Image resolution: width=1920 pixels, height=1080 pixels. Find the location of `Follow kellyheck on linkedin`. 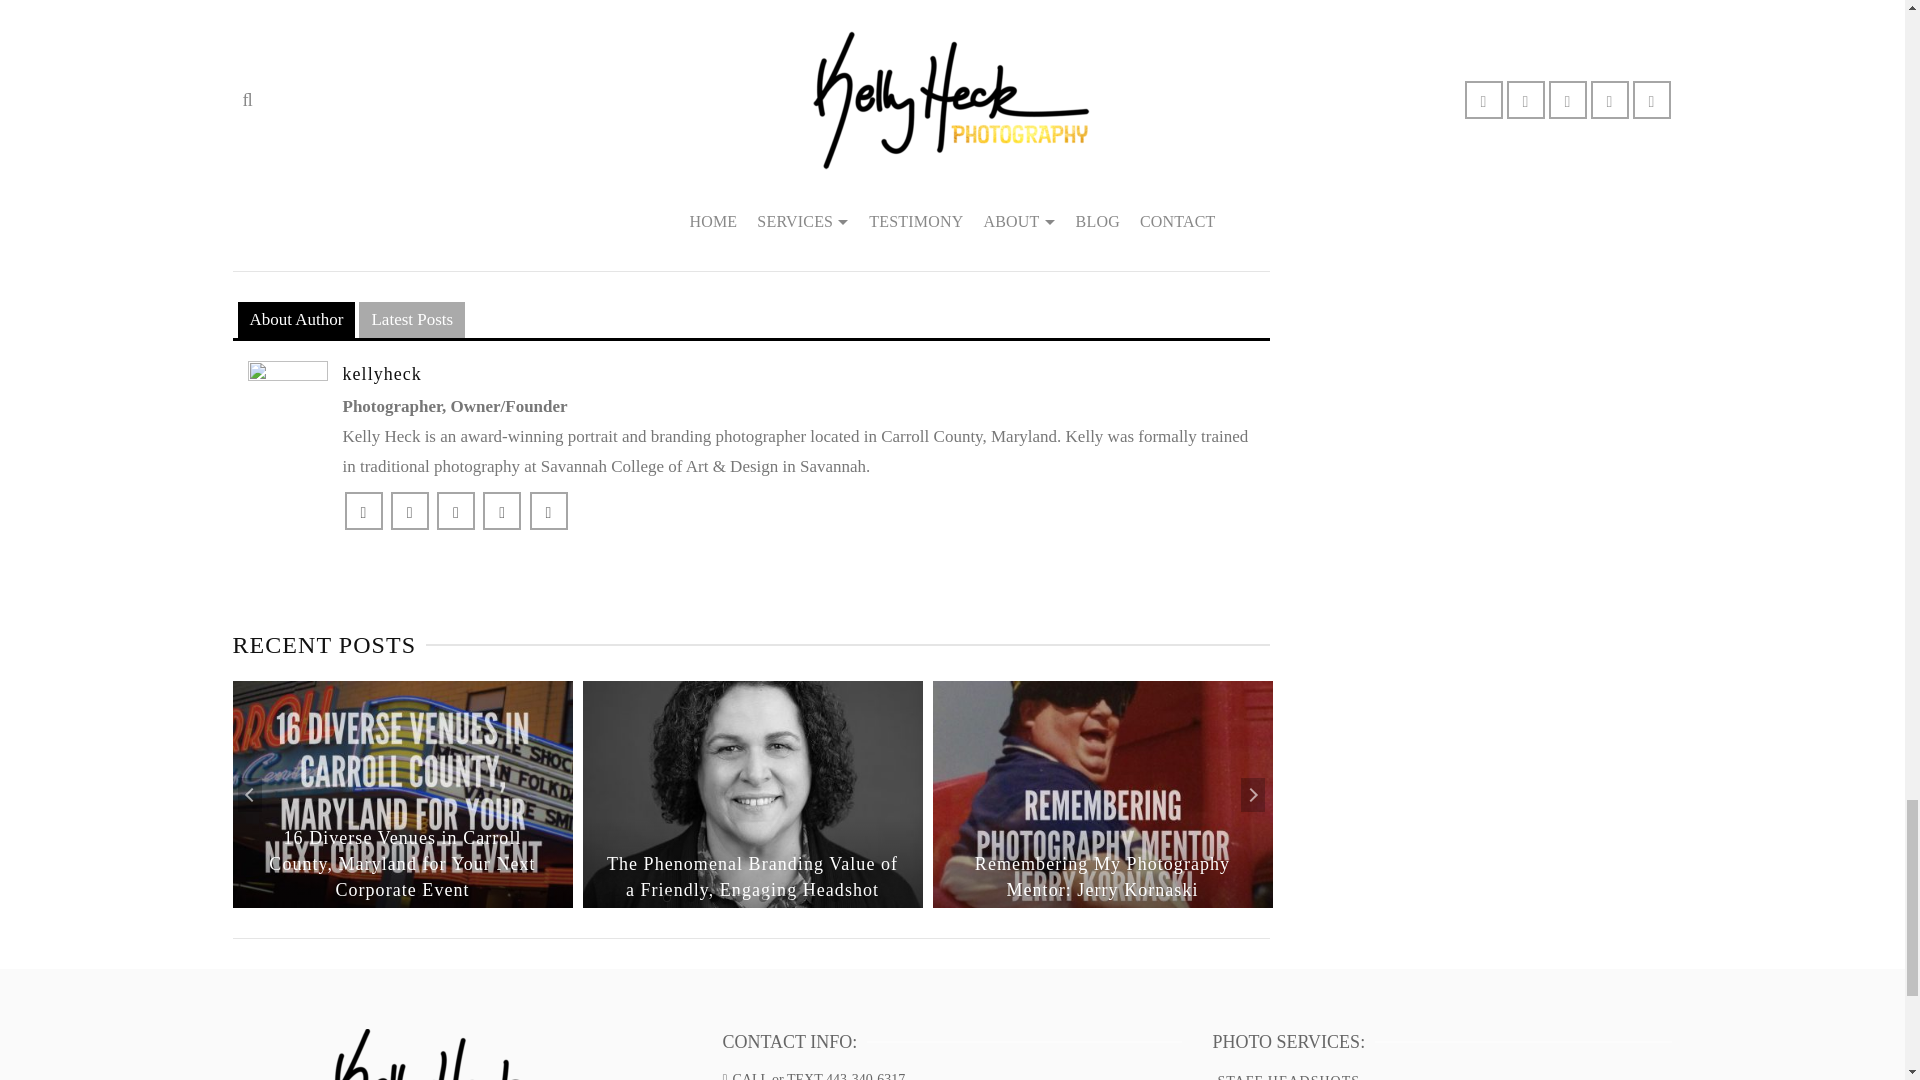

Follow kellyheck on linkedin is located at coordinates (502, 511).